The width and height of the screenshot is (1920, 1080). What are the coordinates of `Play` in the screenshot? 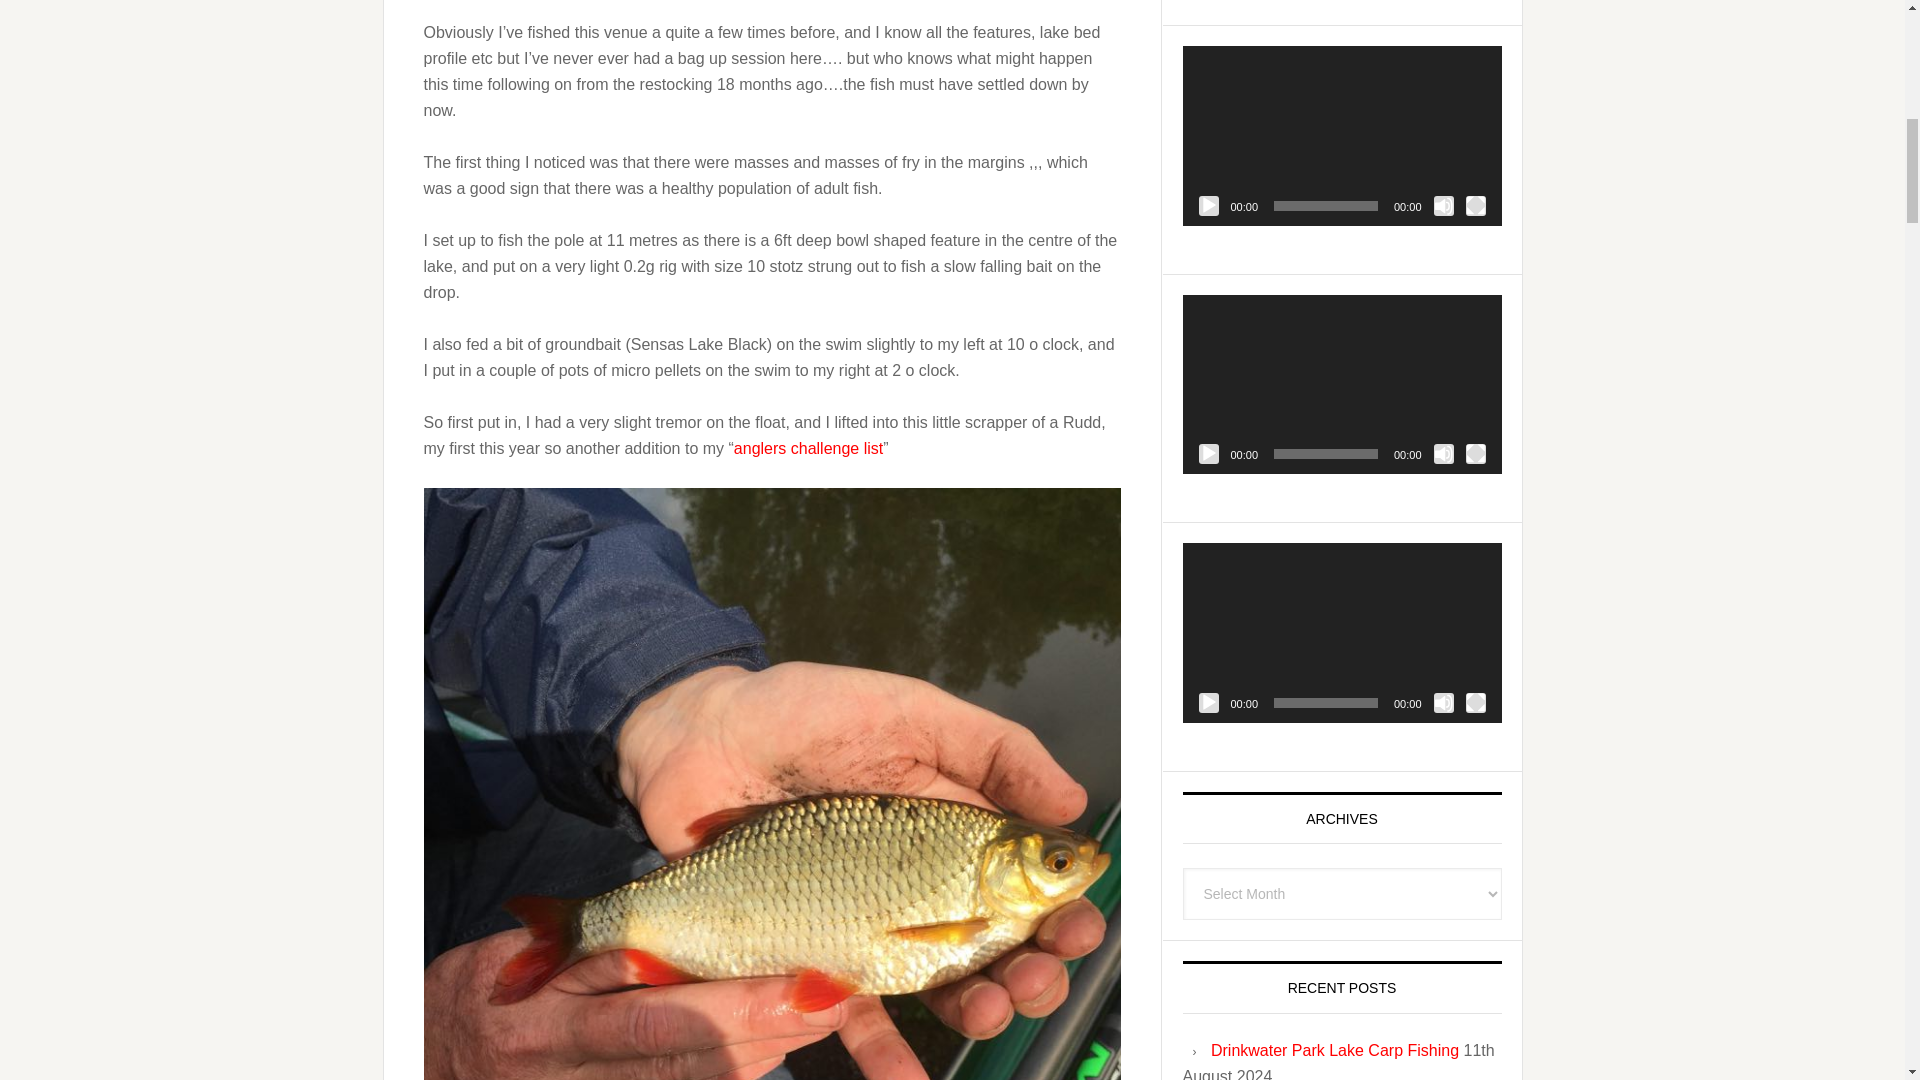 It's located at (1208, 454).